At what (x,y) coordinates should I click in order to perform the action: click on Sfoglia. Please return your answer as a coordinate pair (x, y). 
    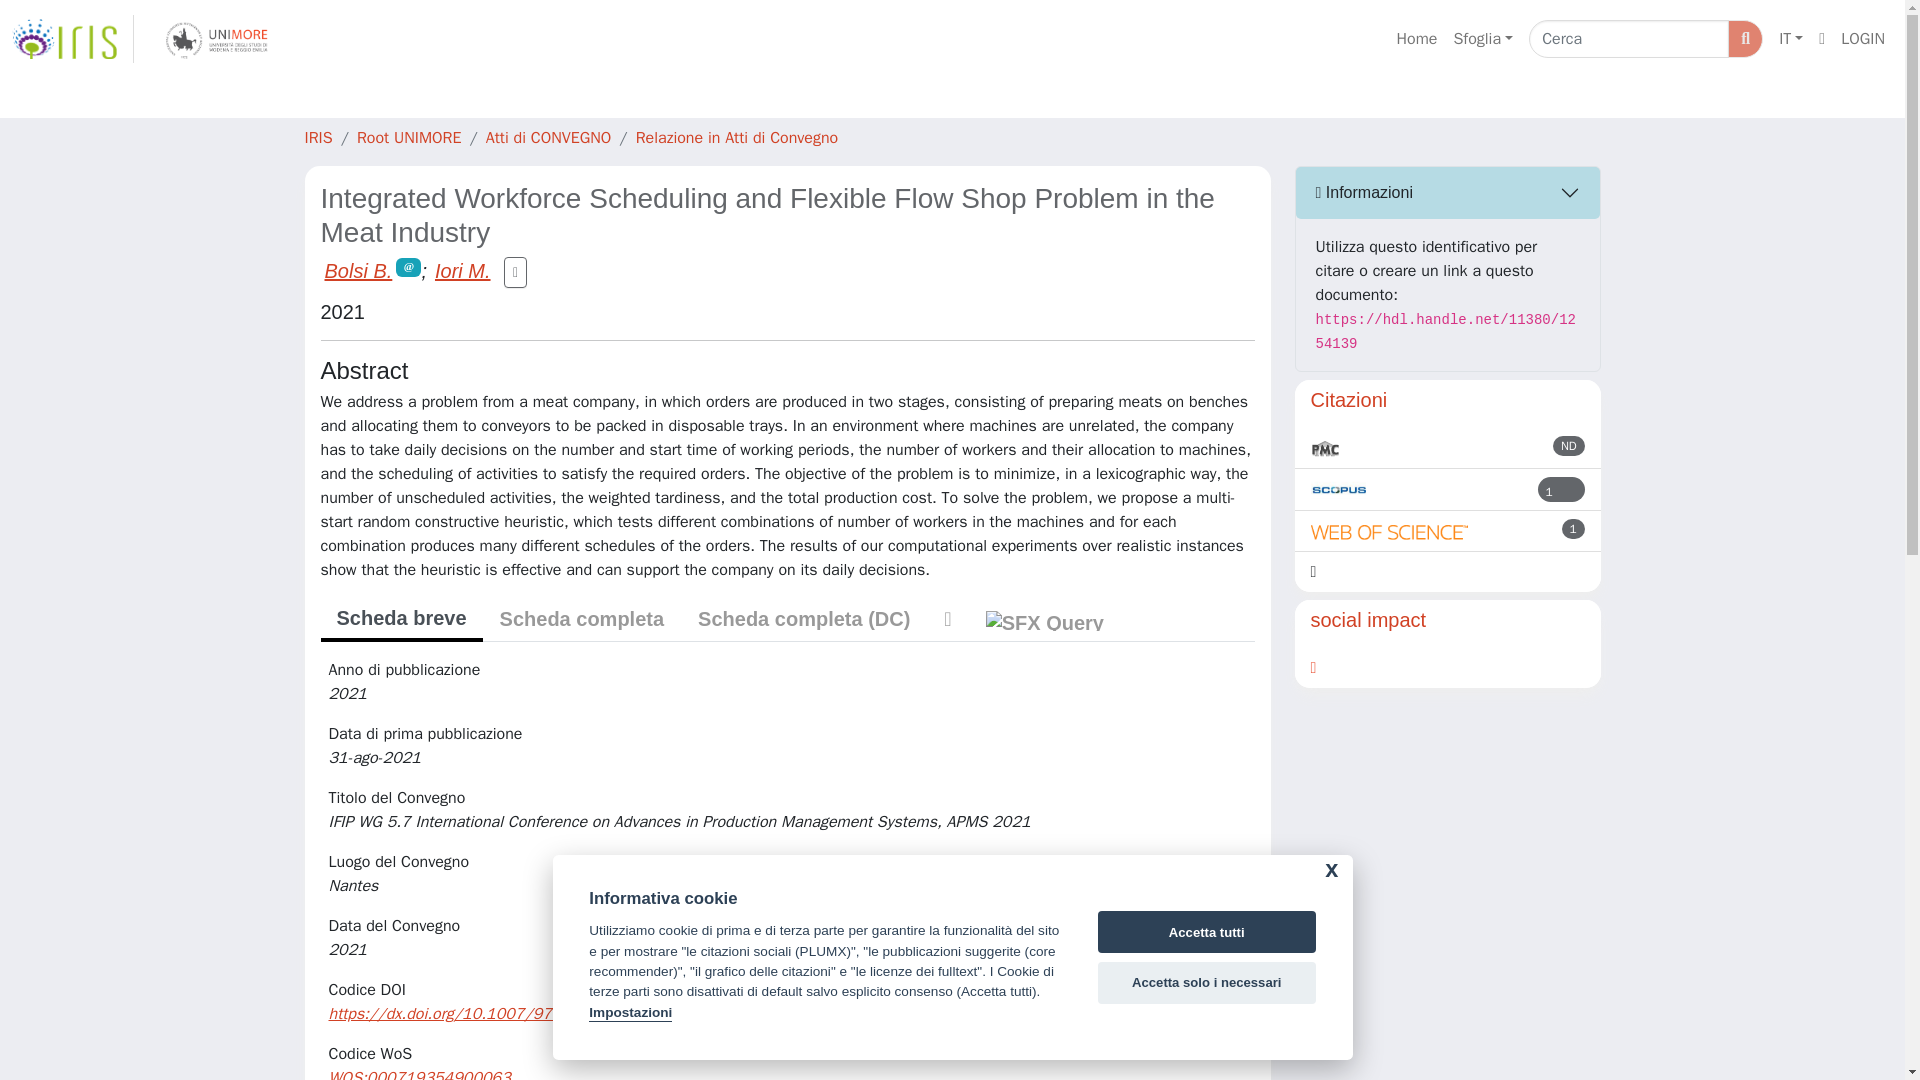
    Looking at the image, I should click on (1482, 39).